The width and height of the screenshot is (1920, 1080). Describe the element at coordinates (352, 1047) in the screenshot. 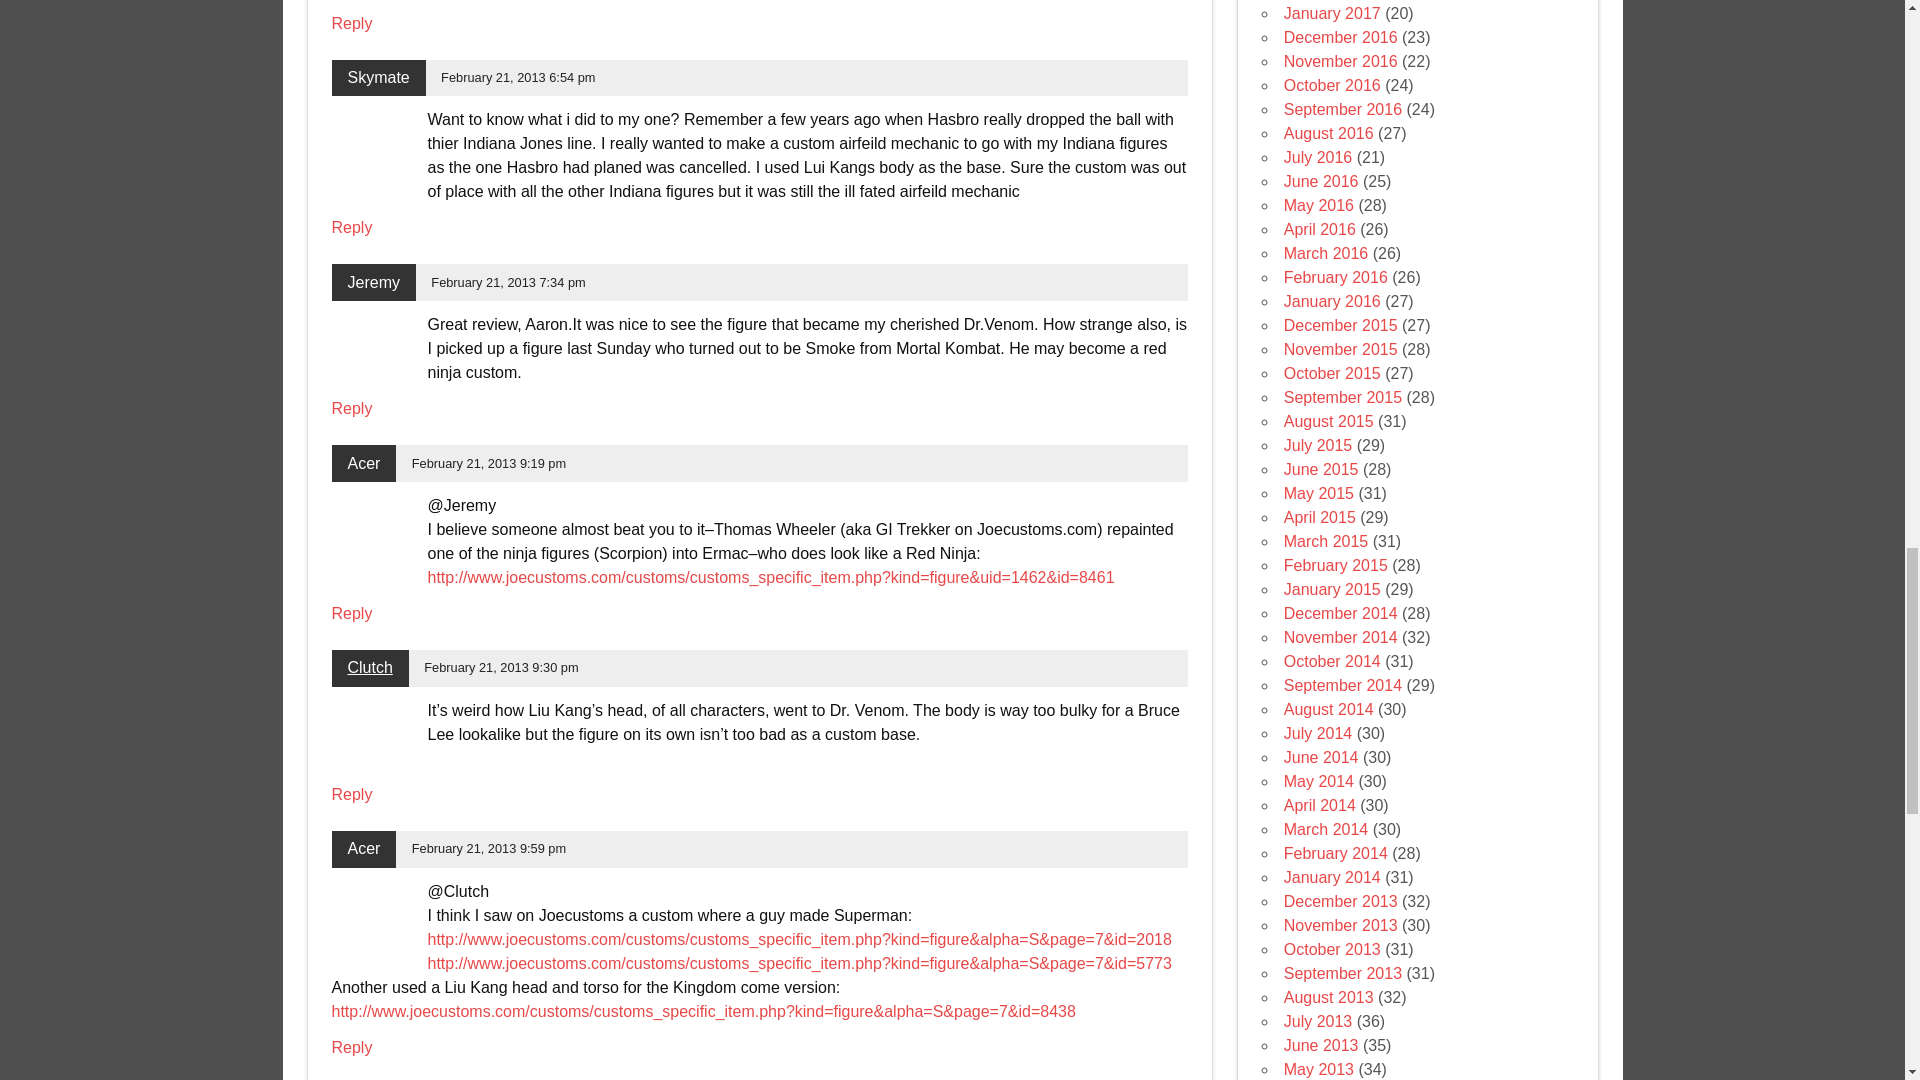

I see `Reply` at that location.